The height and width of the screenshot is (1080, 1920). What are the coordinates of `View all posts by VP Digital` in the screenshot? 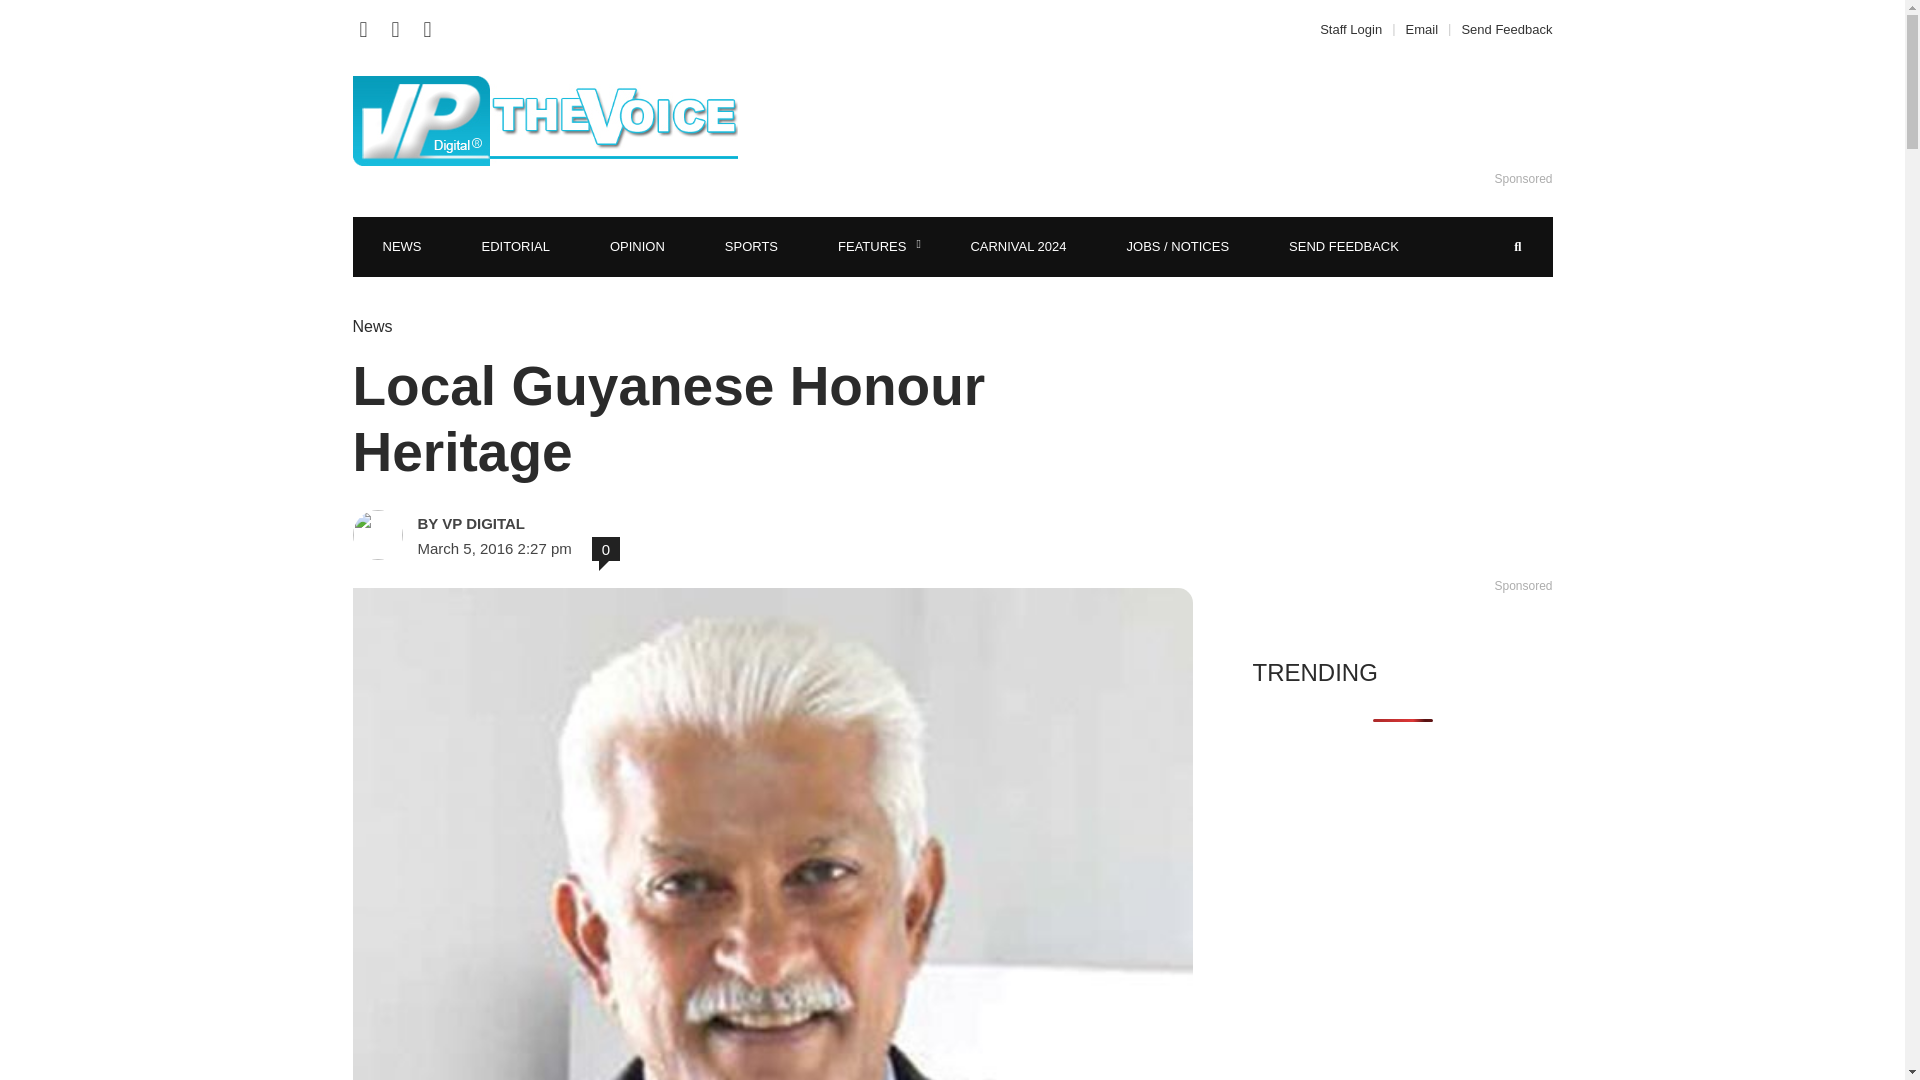 It's located at (558, 524).